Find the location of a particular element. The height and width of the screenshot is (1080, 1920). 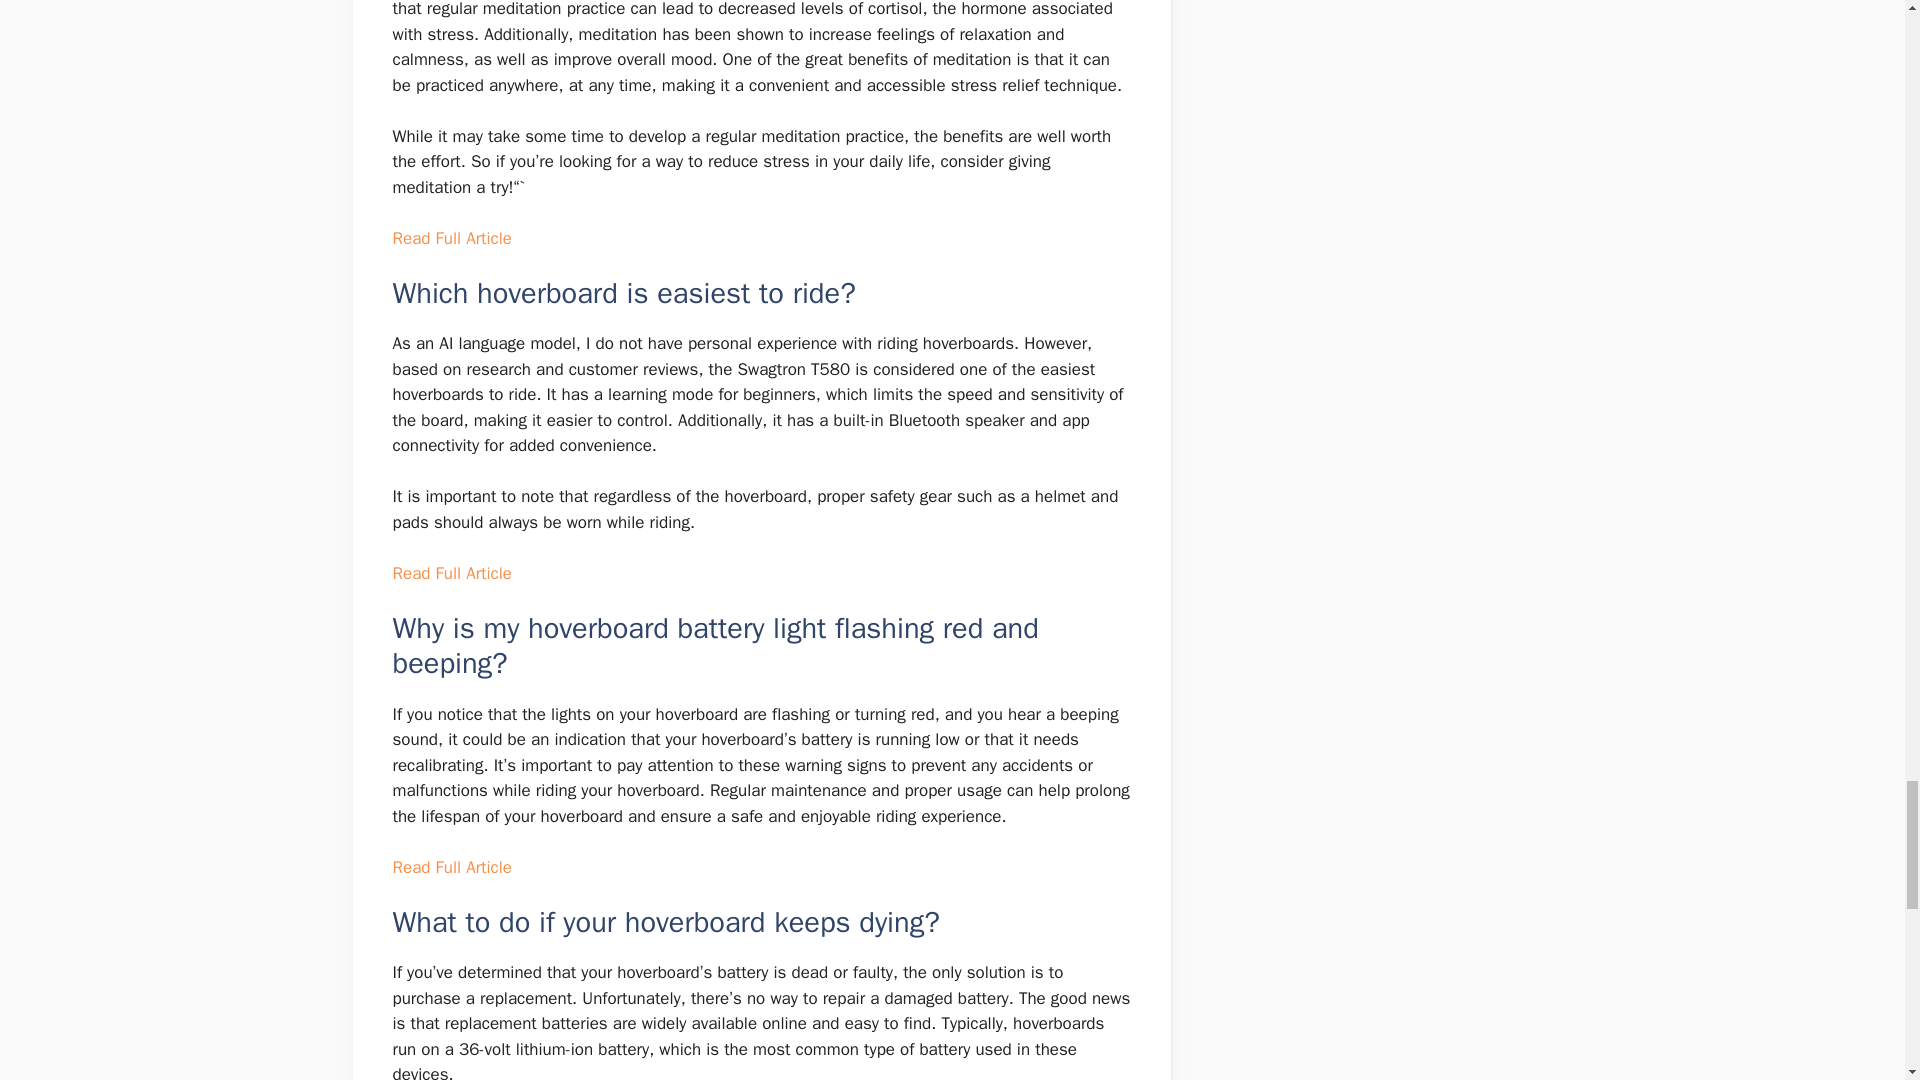

Read Full Article is located at coordinates (450, 238).